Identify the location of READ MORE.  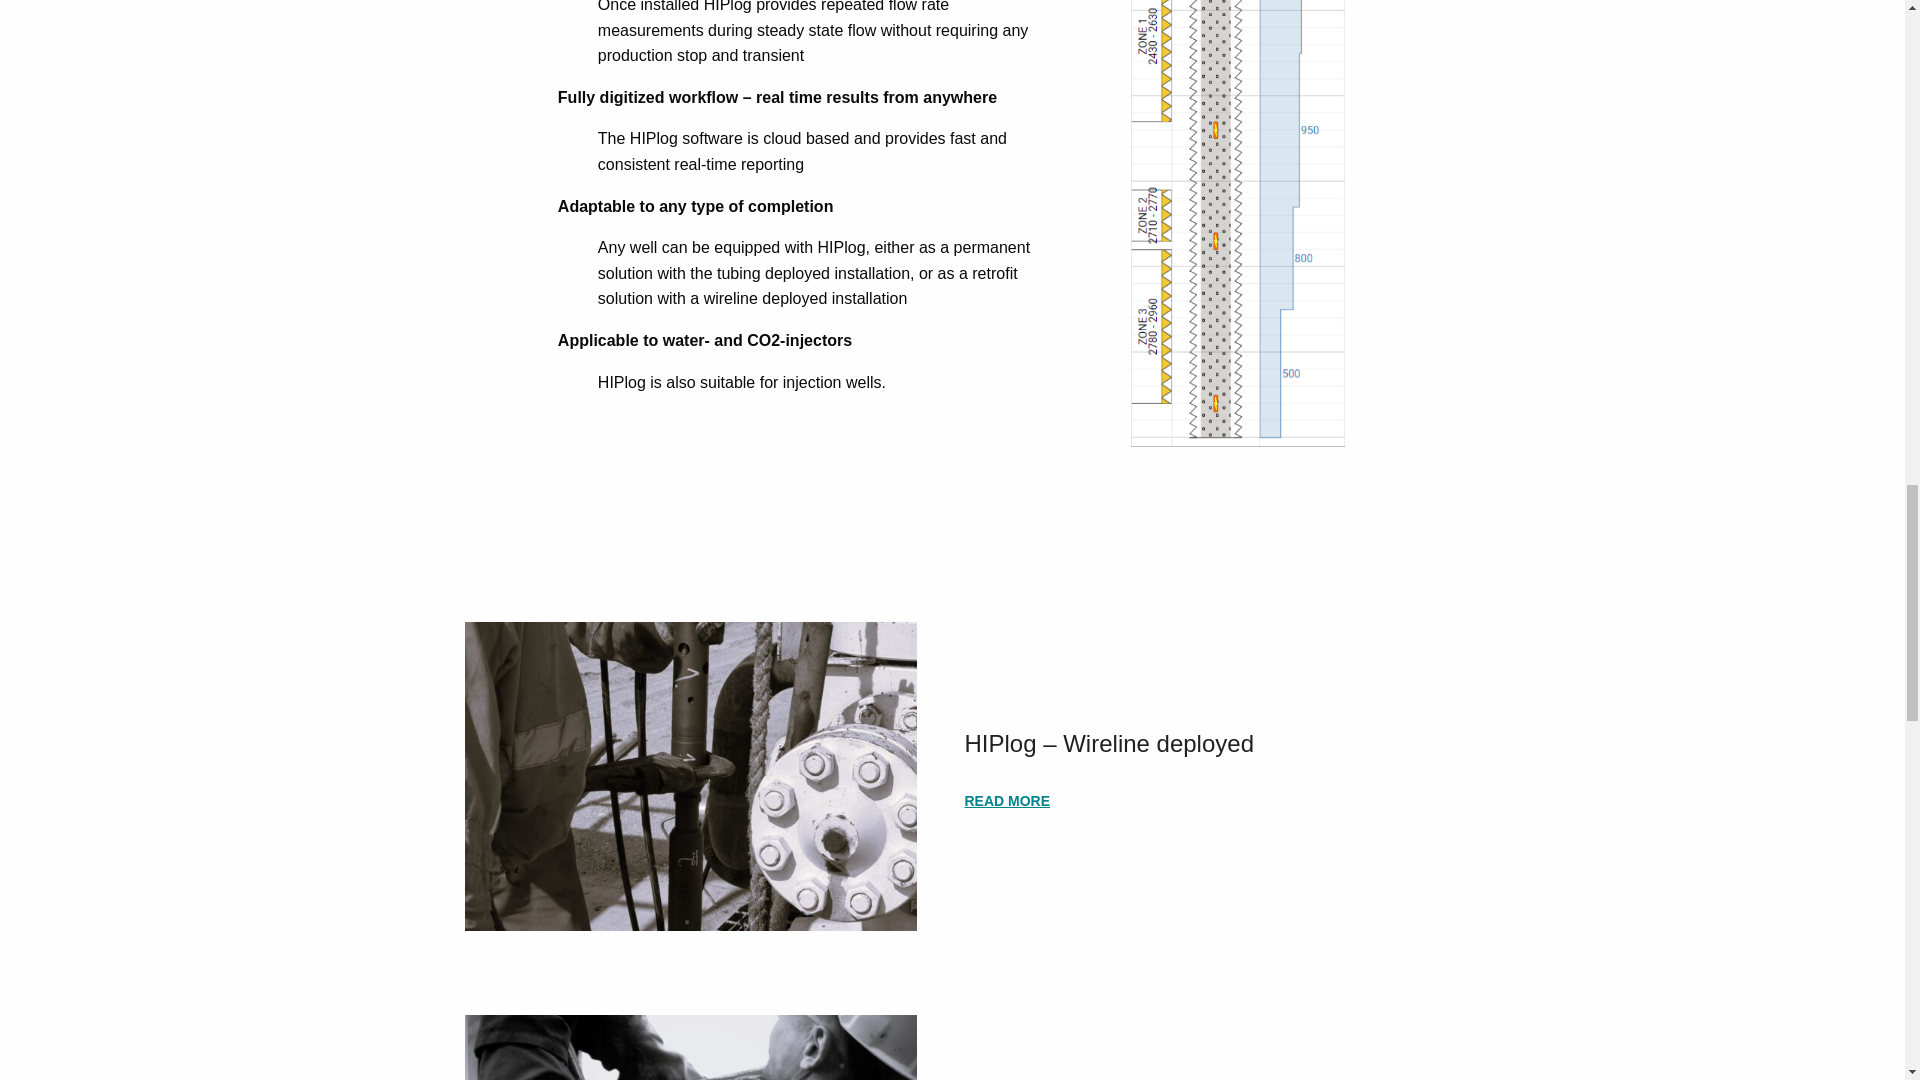
(1006, 800).